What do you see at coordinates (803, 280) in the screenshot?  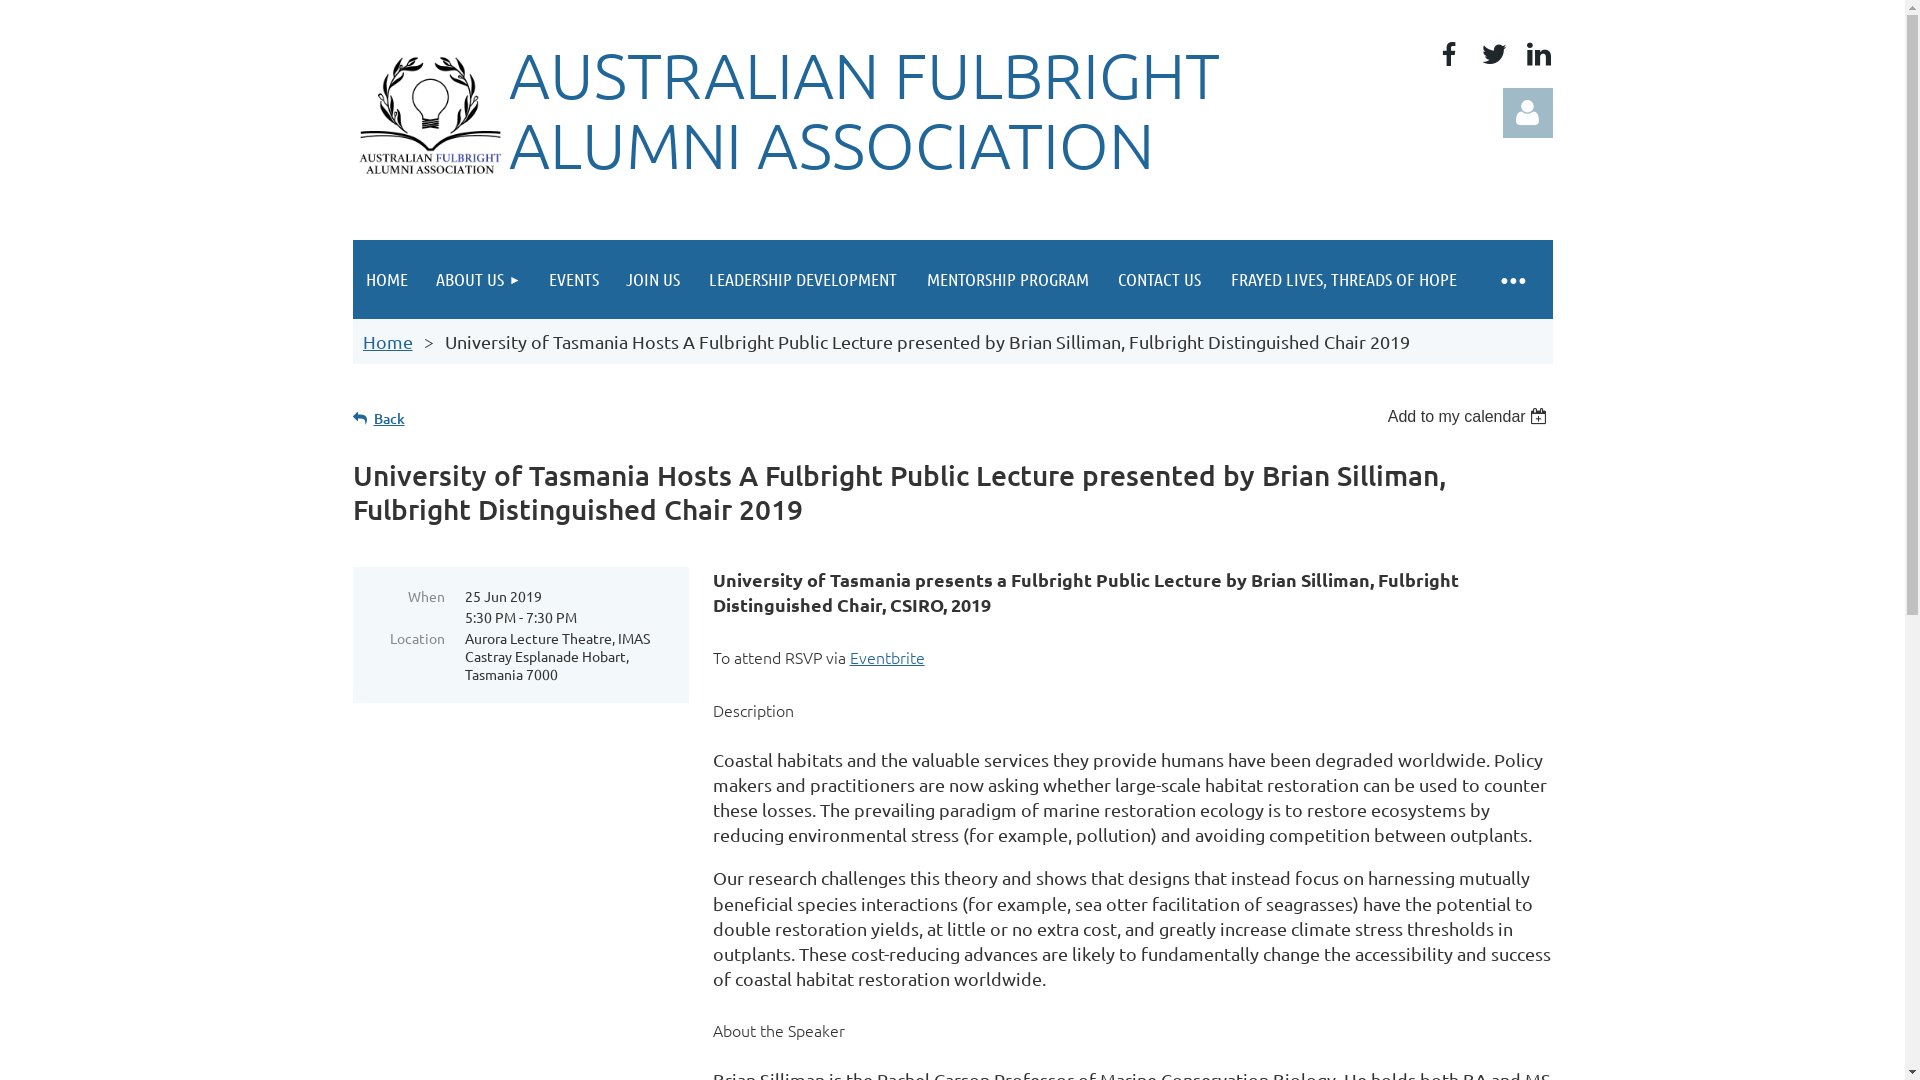 I see `LEADERSHIP DEVELOPMENT` at bounding box center [803, 280].